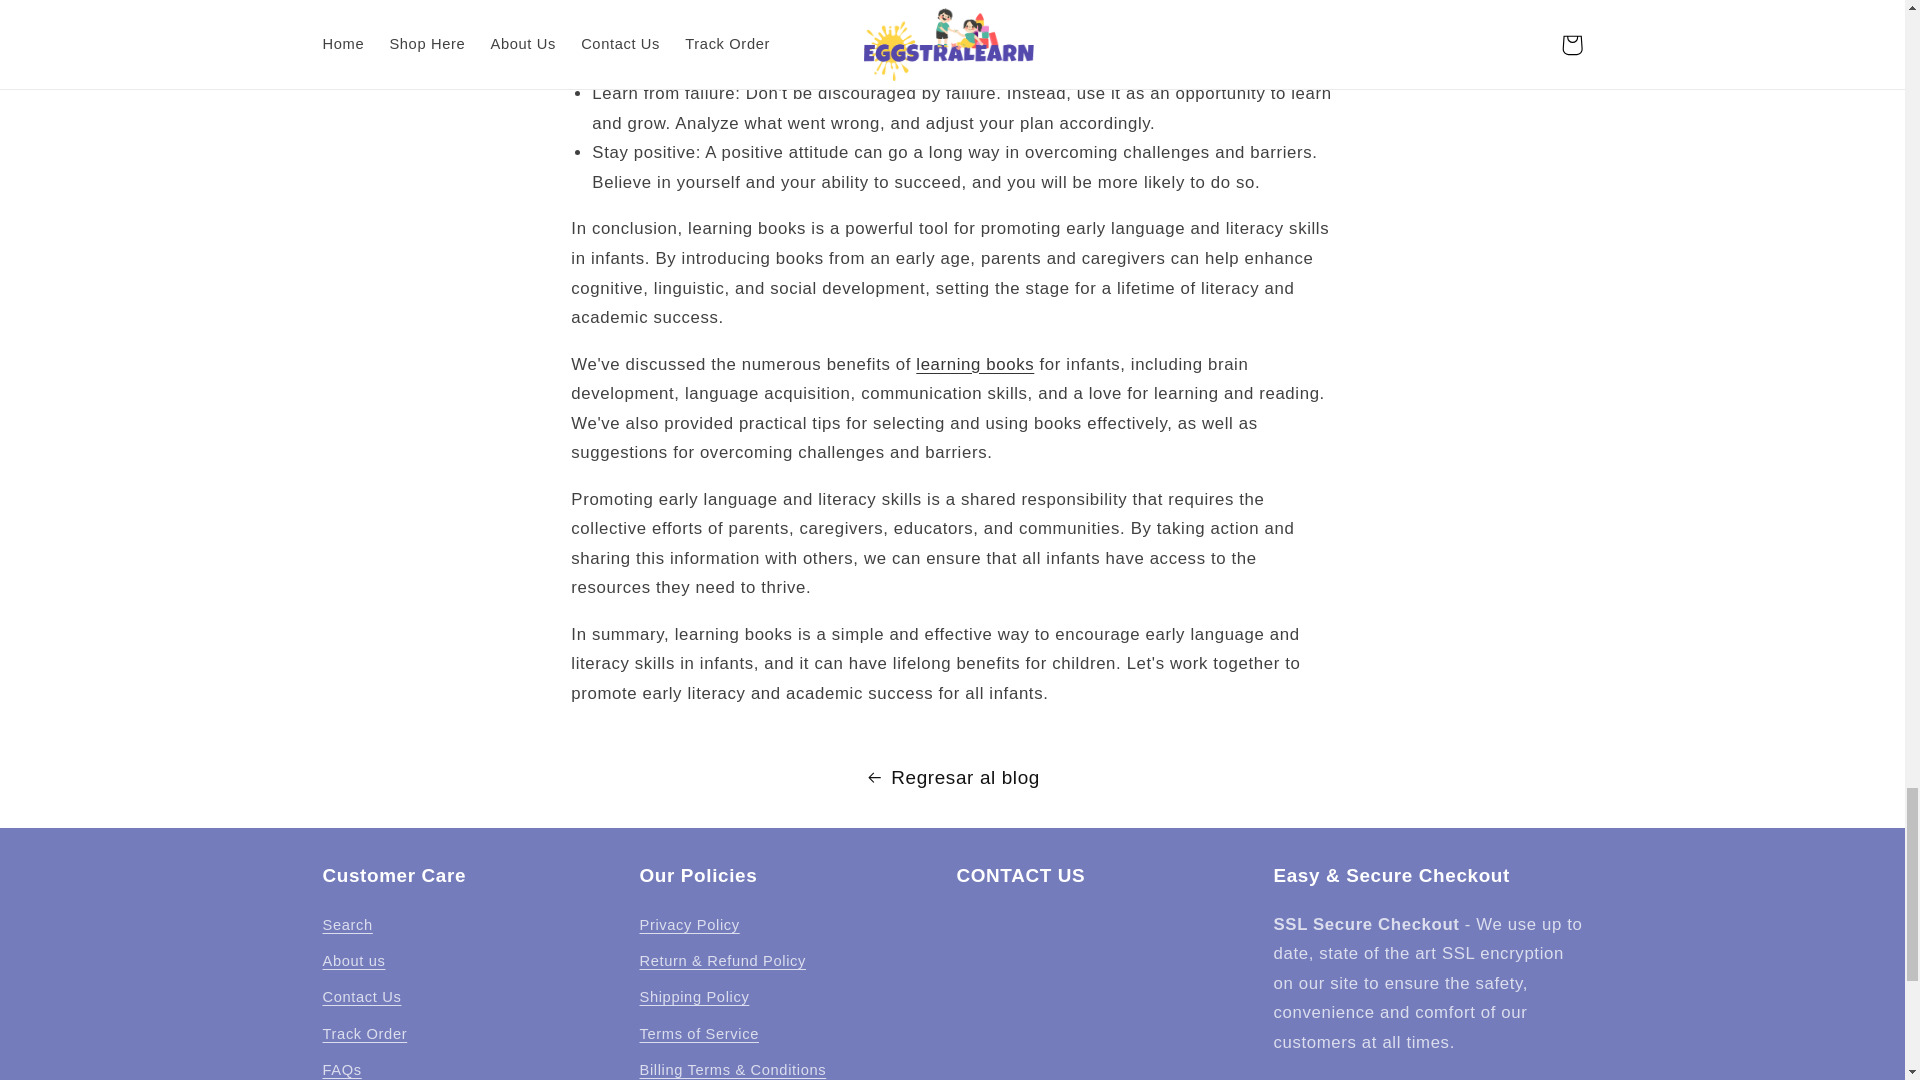 Image resolution: width=1920 pixels, height=1080 pixels. Describe the element at coordinates (347, 928) in the screenshot. I see `Search` at that location.